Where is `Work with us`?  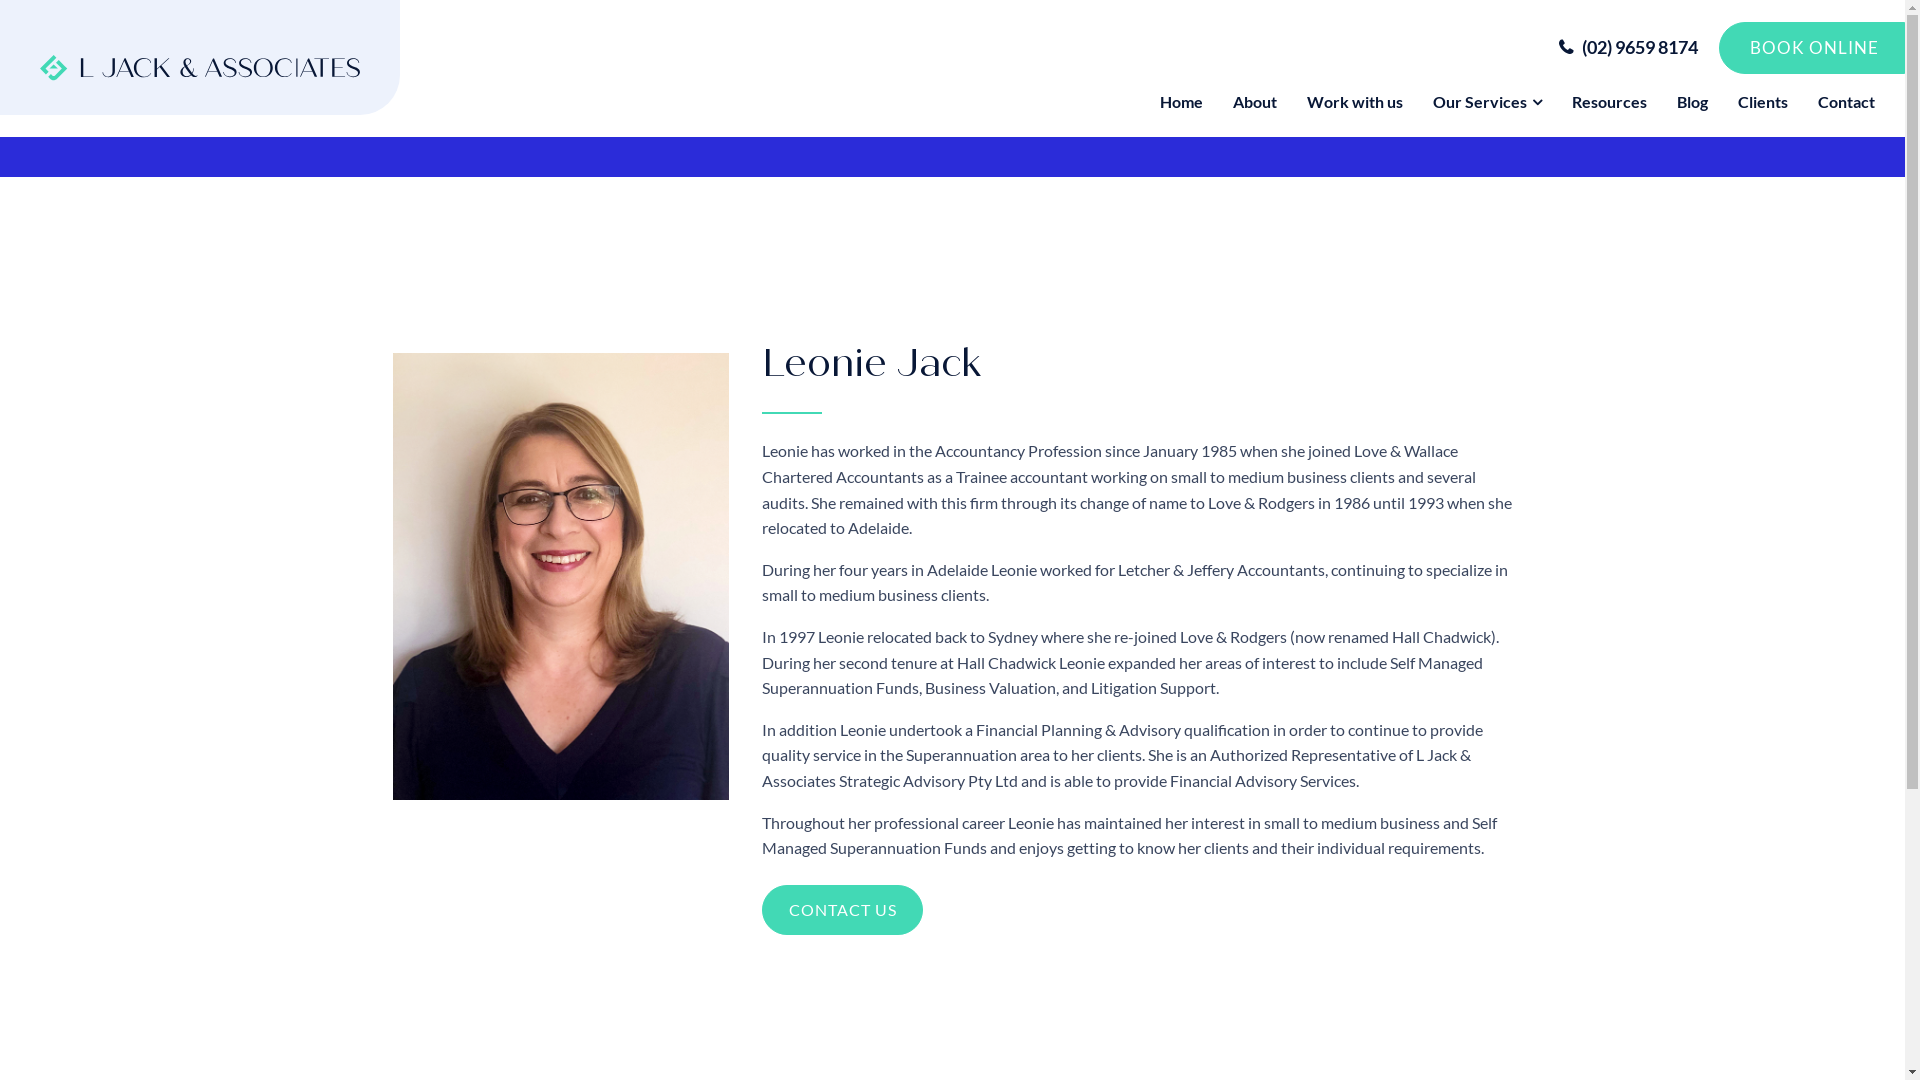
Work with us is located at coordinates (1355, 102).